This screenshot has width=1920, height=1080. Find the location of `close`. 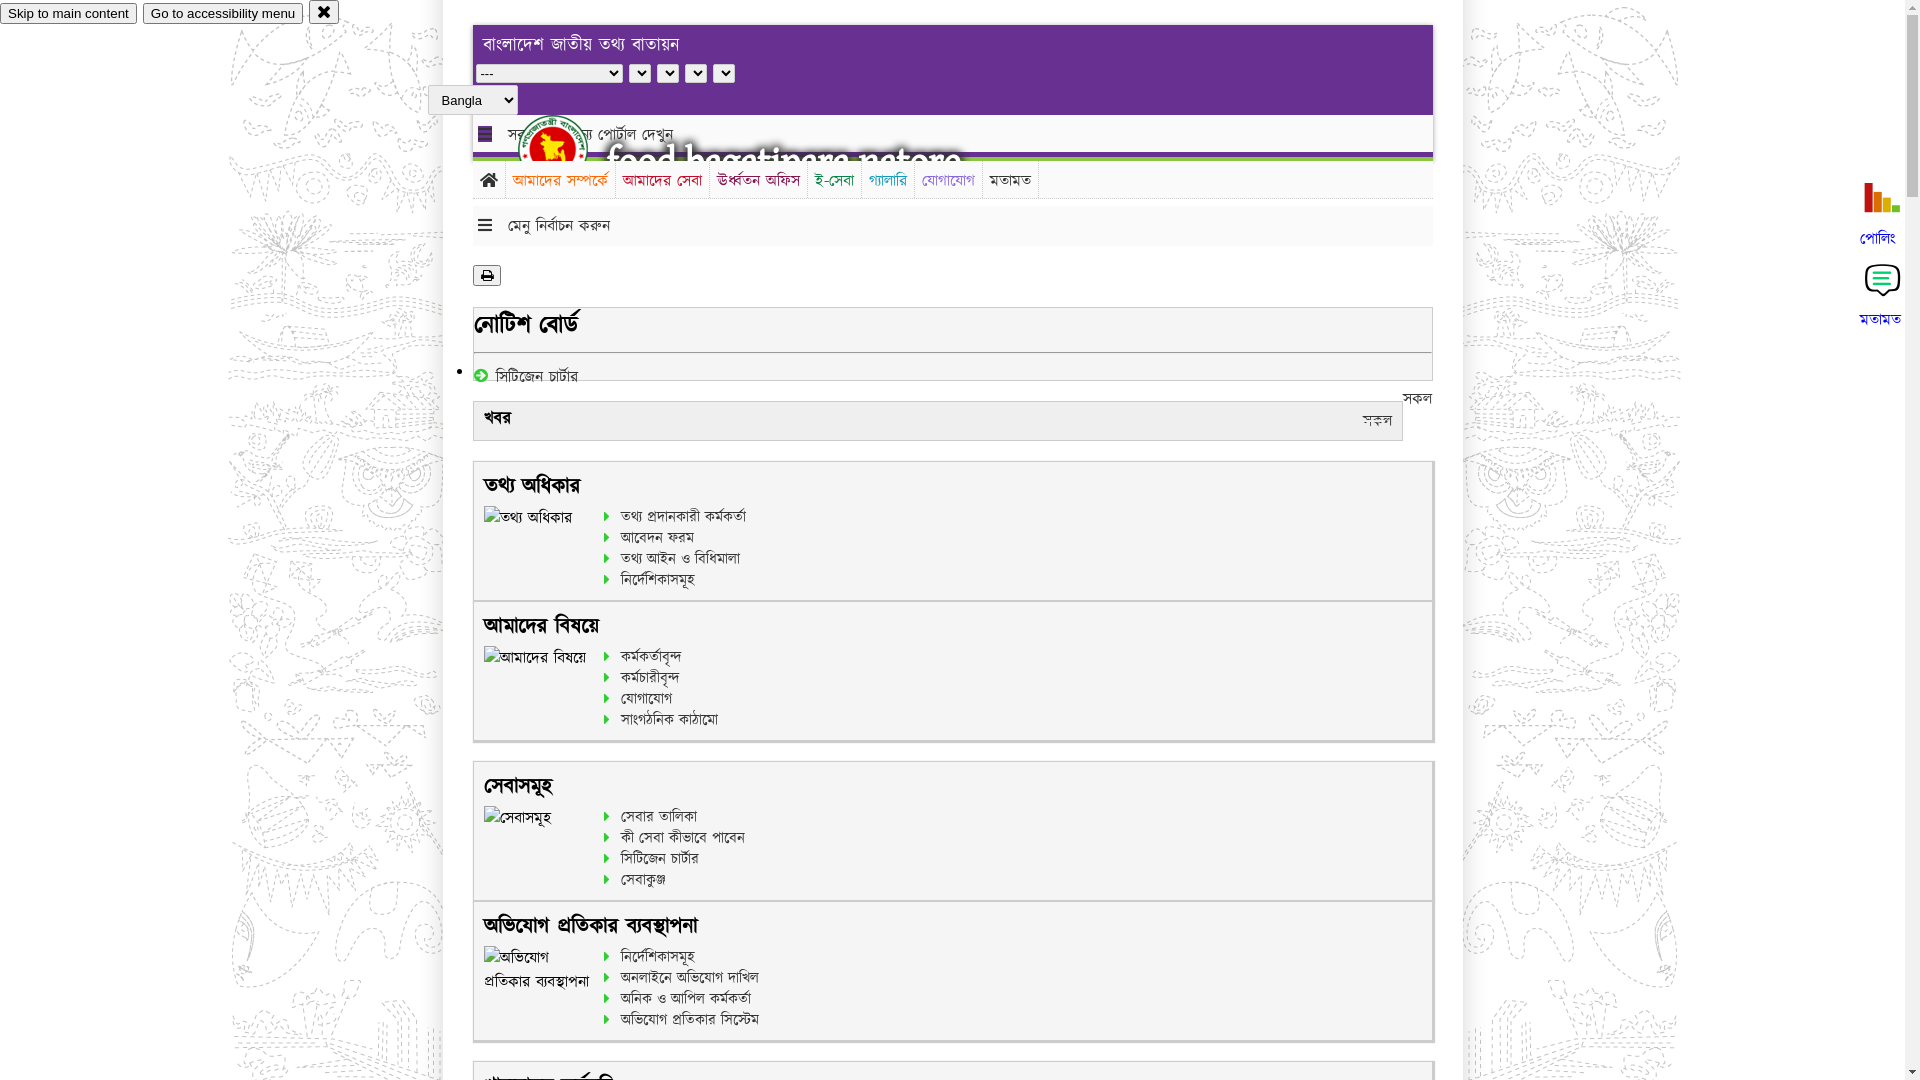

close is located at coordinates (324, 12).